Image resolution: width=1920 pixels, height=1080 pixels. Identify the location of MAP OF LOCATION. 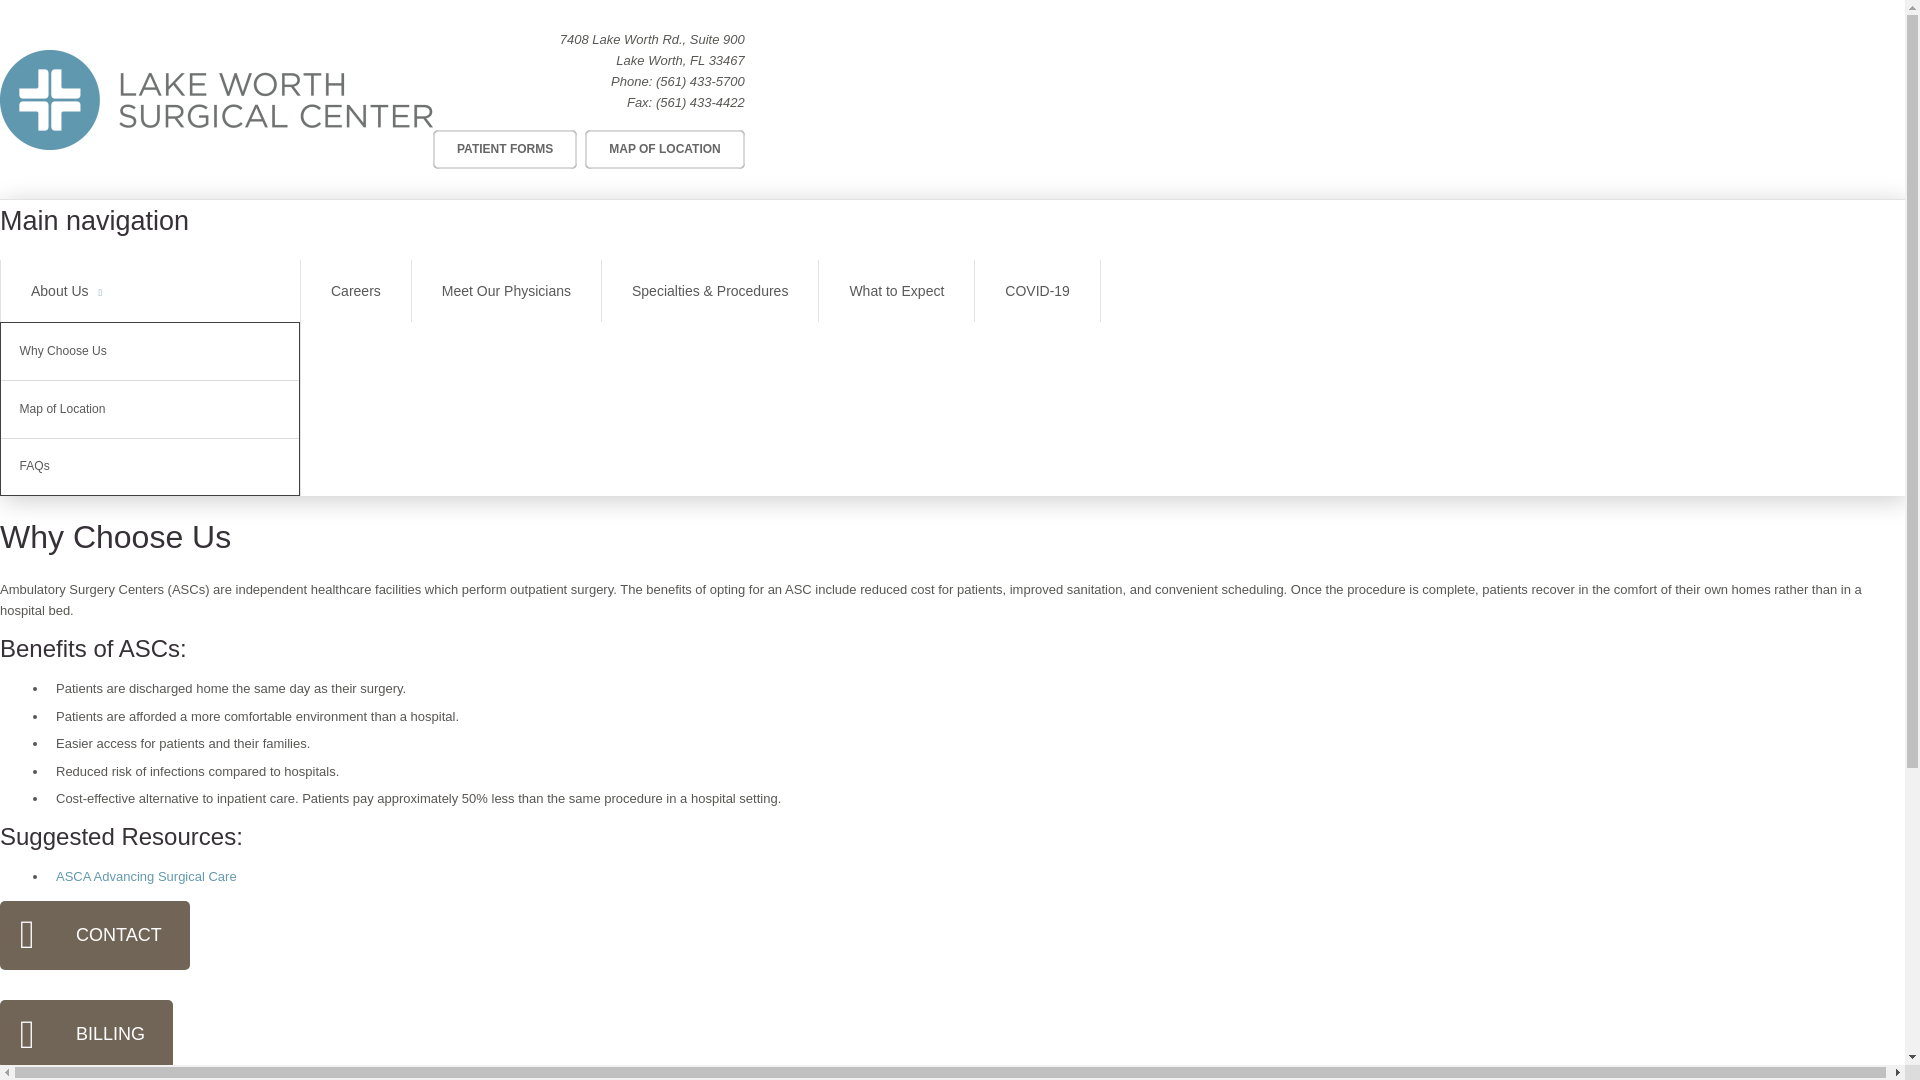
(664, 148).